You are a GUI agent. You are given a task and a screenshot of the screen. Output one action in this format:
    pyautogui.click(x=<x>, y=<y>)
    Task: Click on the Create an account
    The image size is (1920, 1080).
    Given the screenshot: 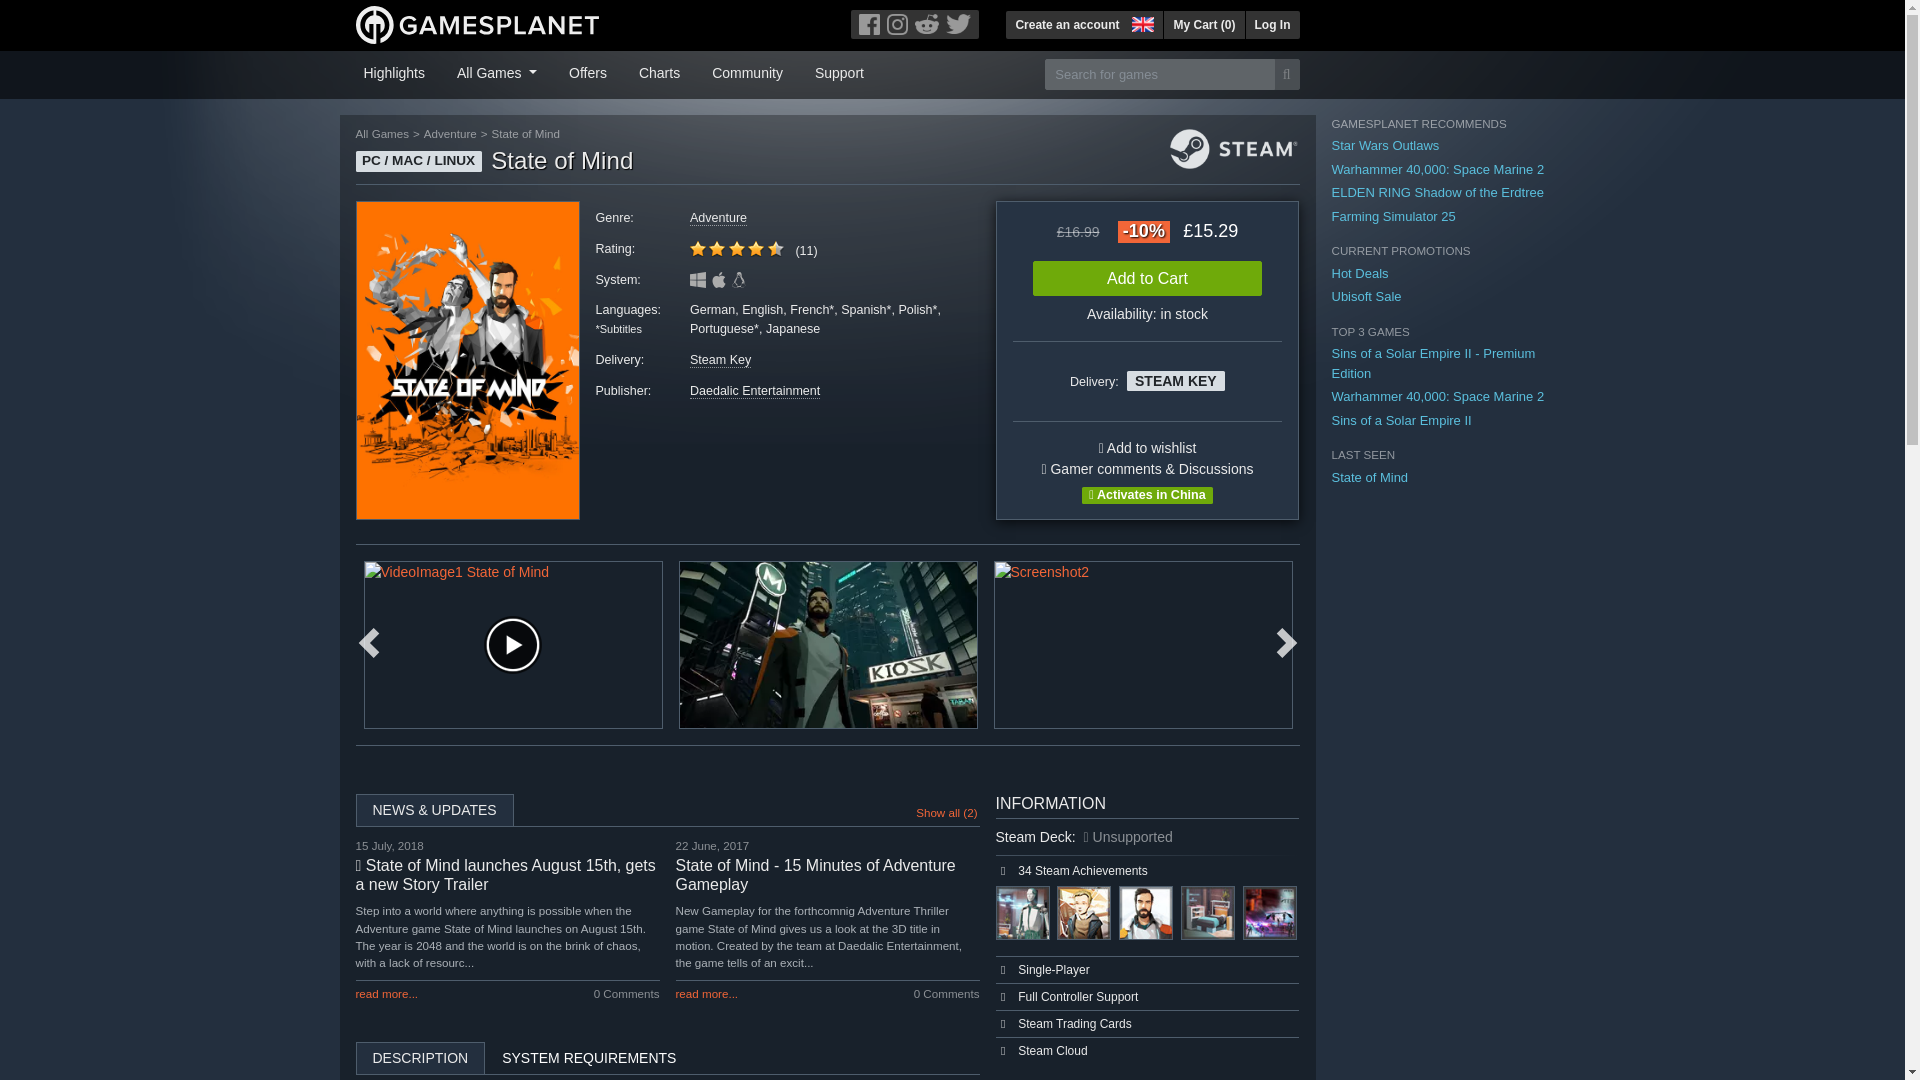 What is the action you would take?
    pyautogui.click(x=1067, y=24)
    